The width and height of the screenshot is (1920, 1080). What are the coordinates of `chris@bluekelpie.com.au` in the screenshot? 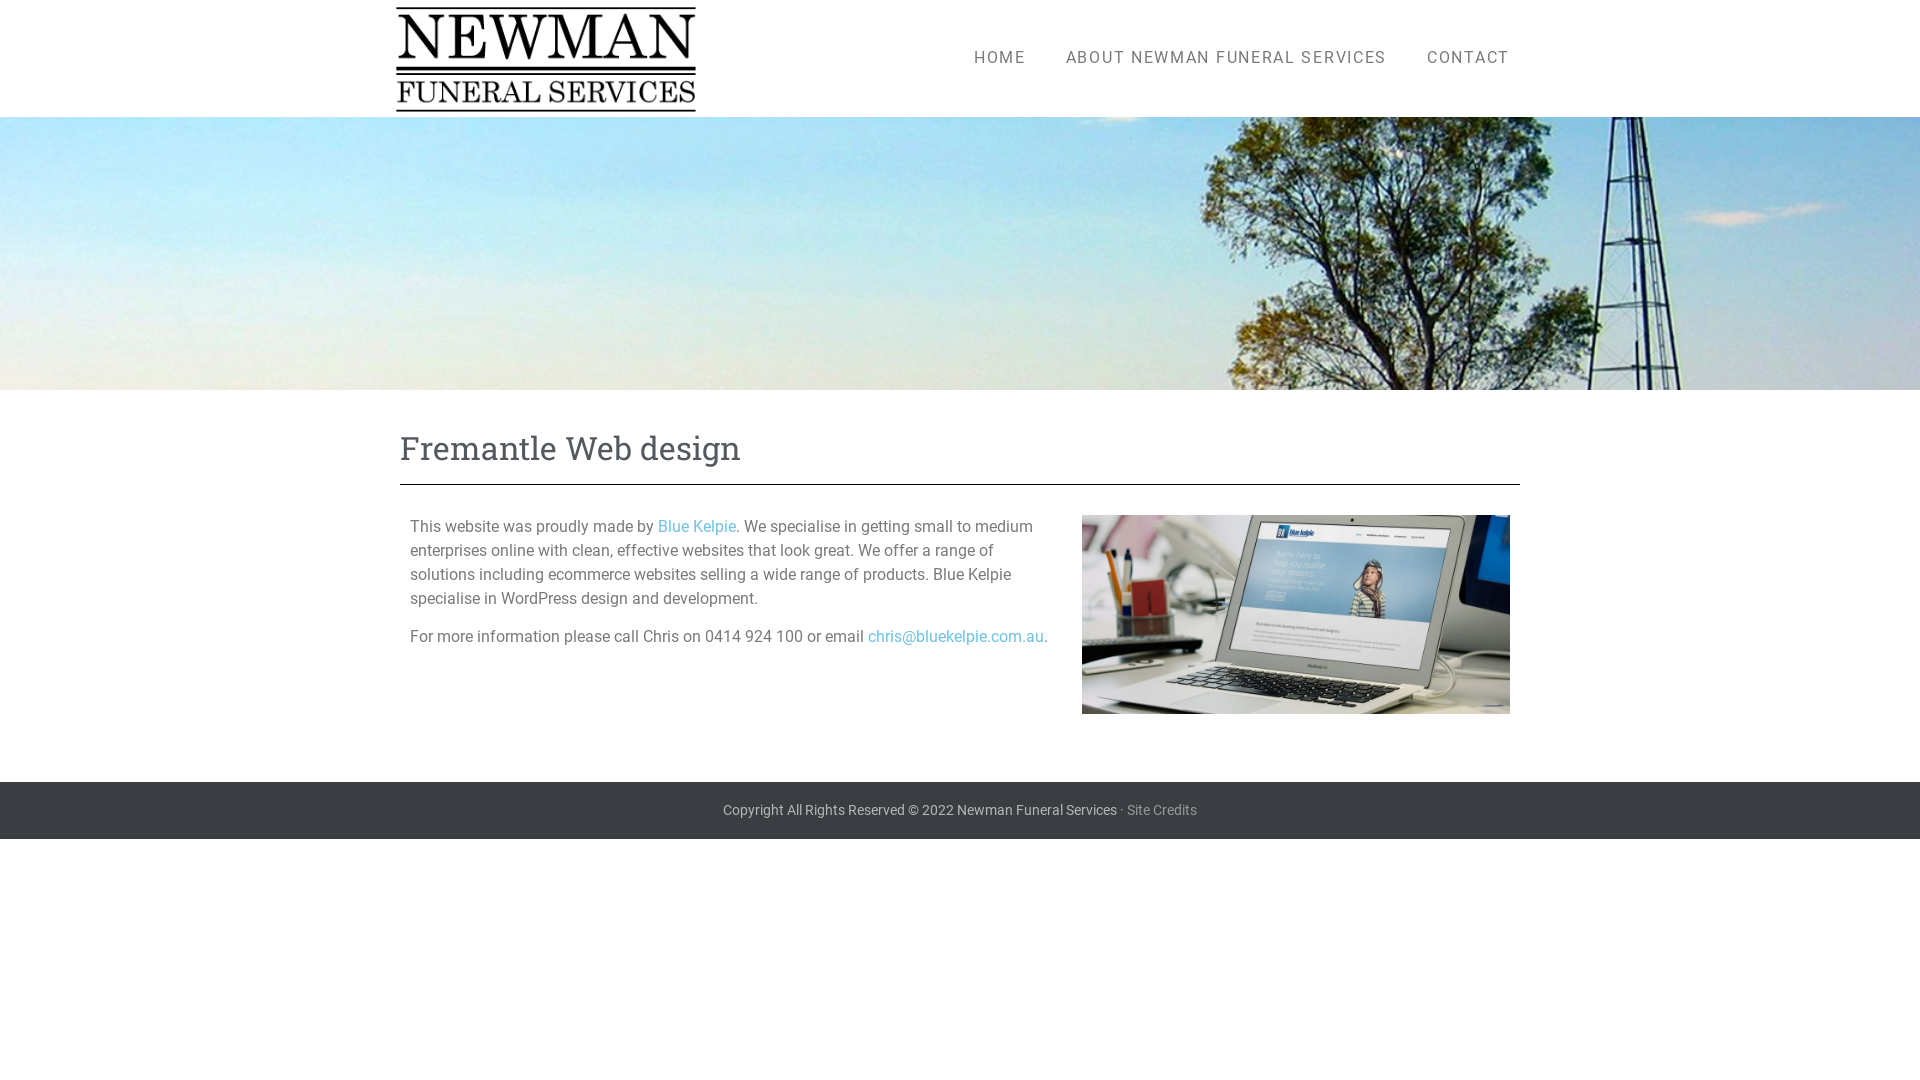 It's located at (956, 636).